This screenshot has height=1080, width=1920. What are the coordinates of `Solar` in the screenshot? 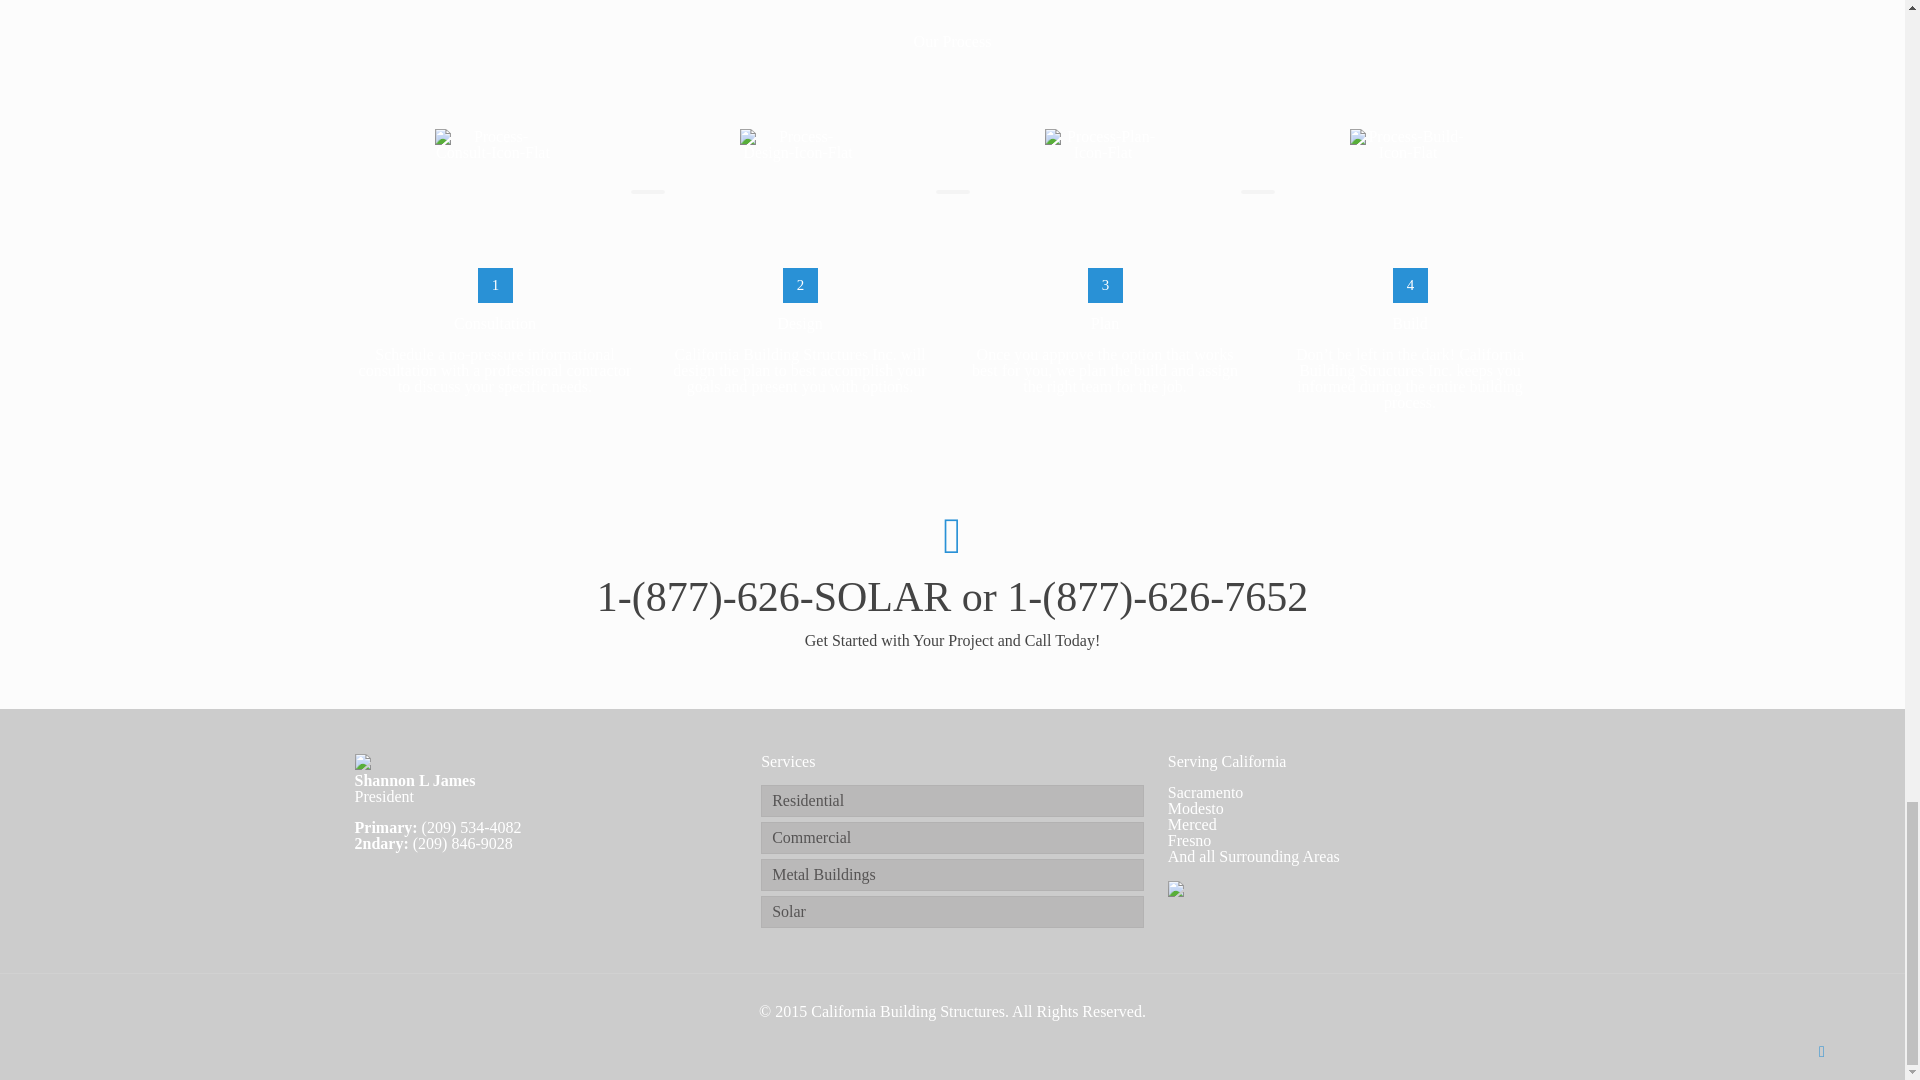 It's located at (952, 912).